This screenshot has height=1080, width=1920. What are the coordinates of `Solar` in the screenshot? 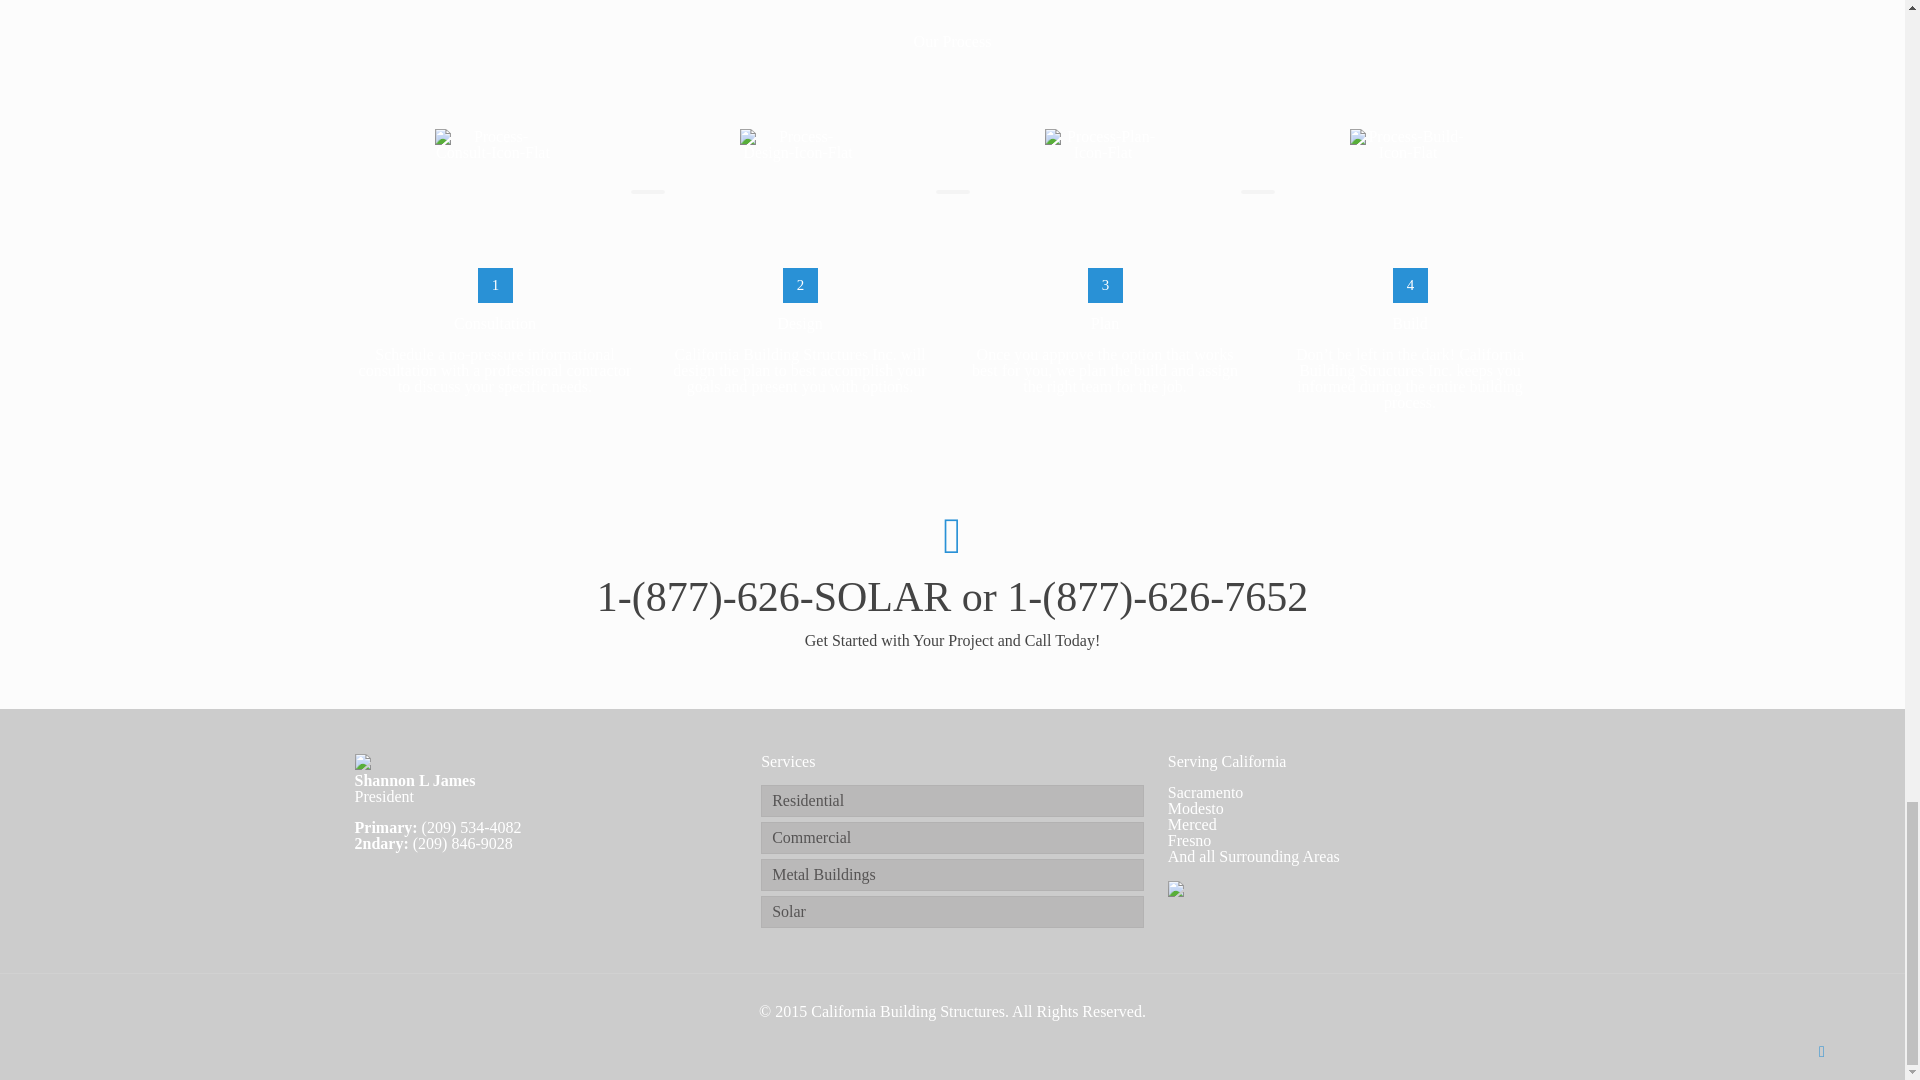 It's located at (952, 912).